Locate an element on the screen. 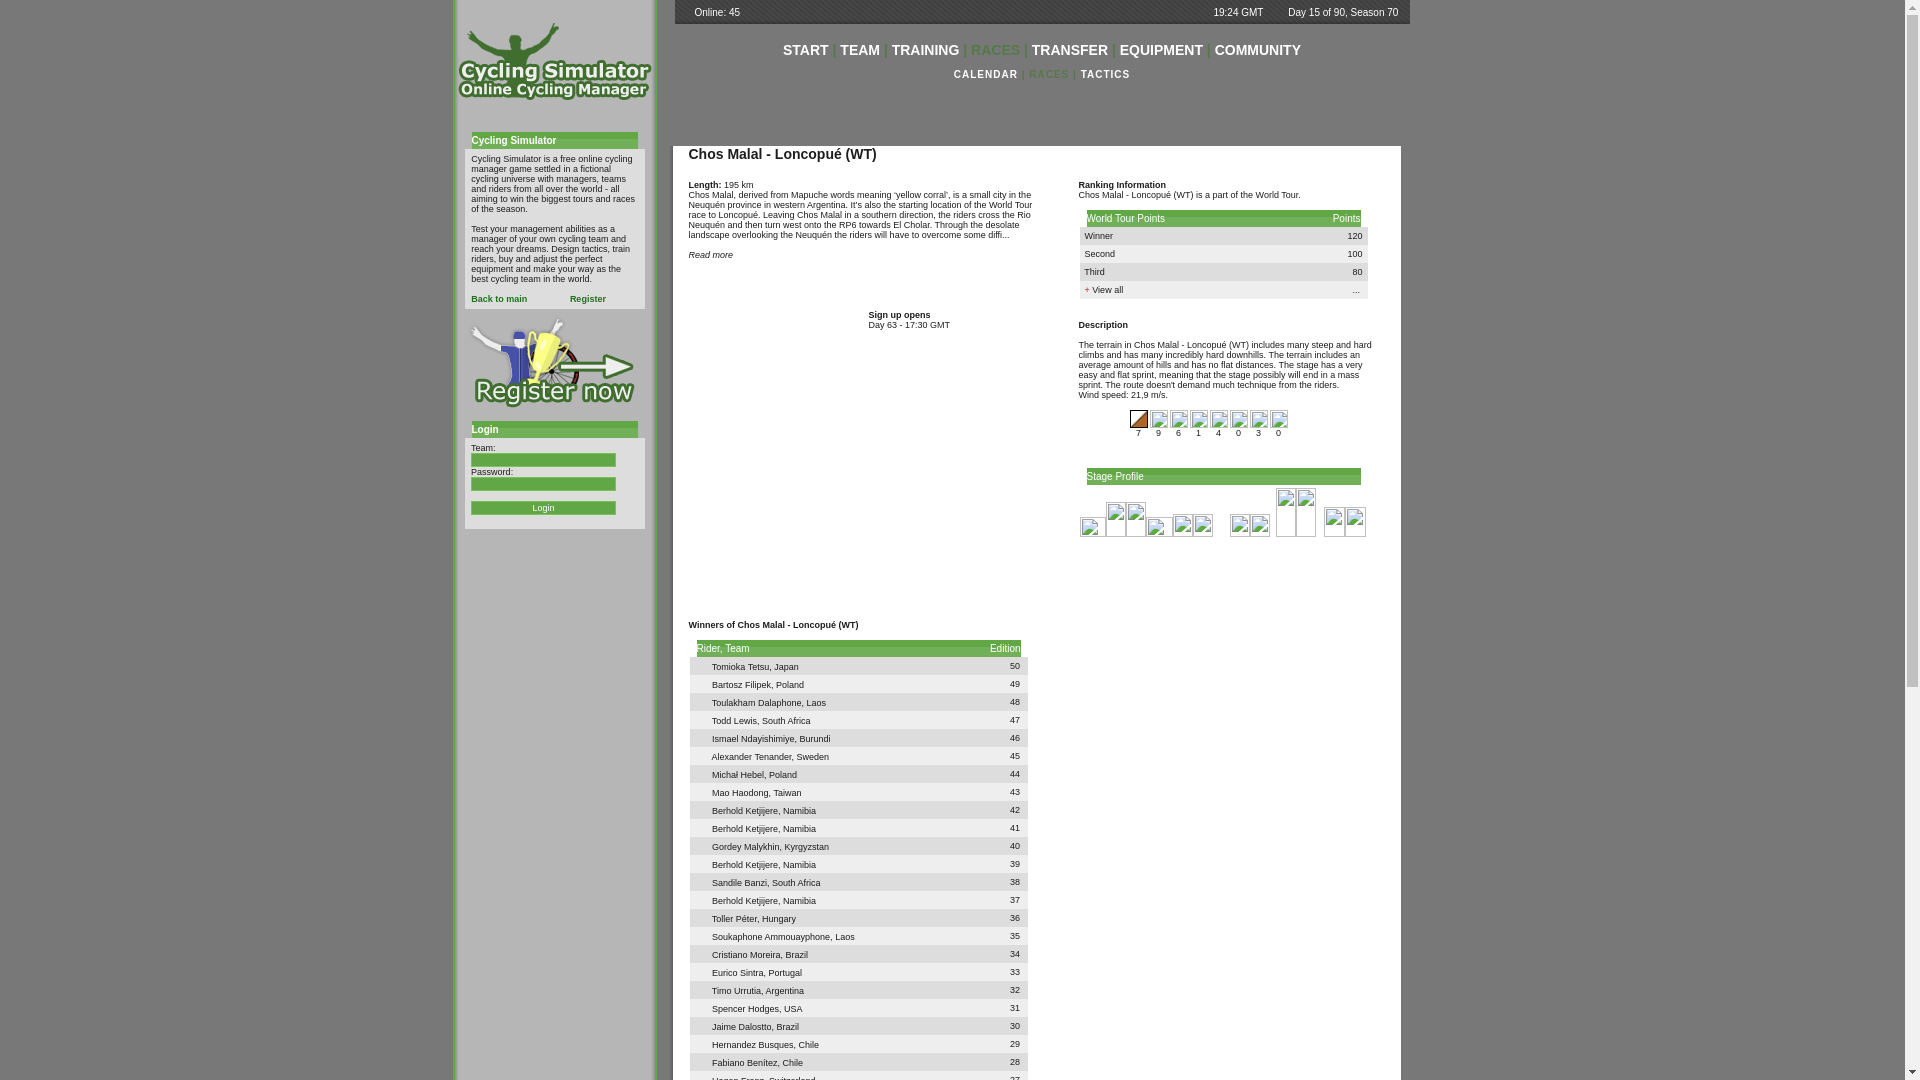  50 is located at coordinates (1014, 665).